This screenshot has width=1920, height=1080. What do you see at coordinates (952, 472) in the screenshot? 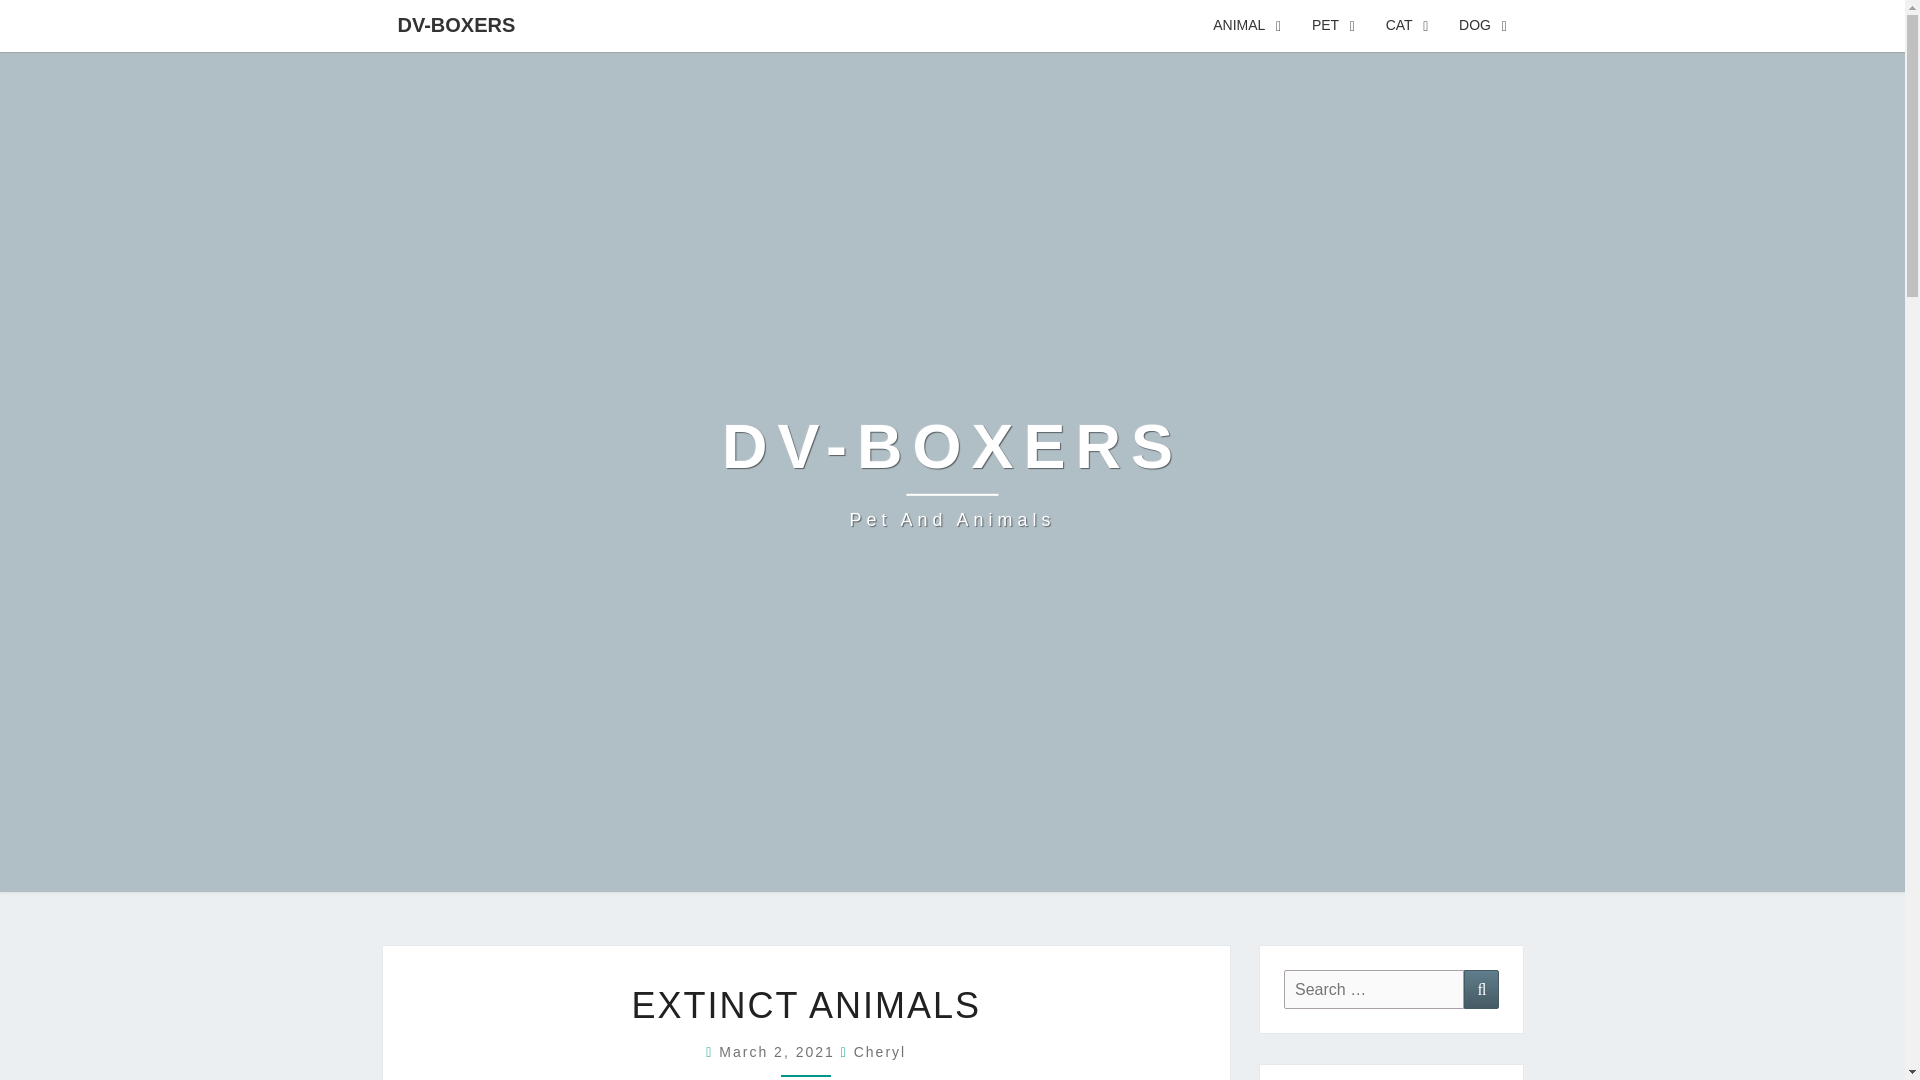
I see `Search` at bounding box center [952, 472].